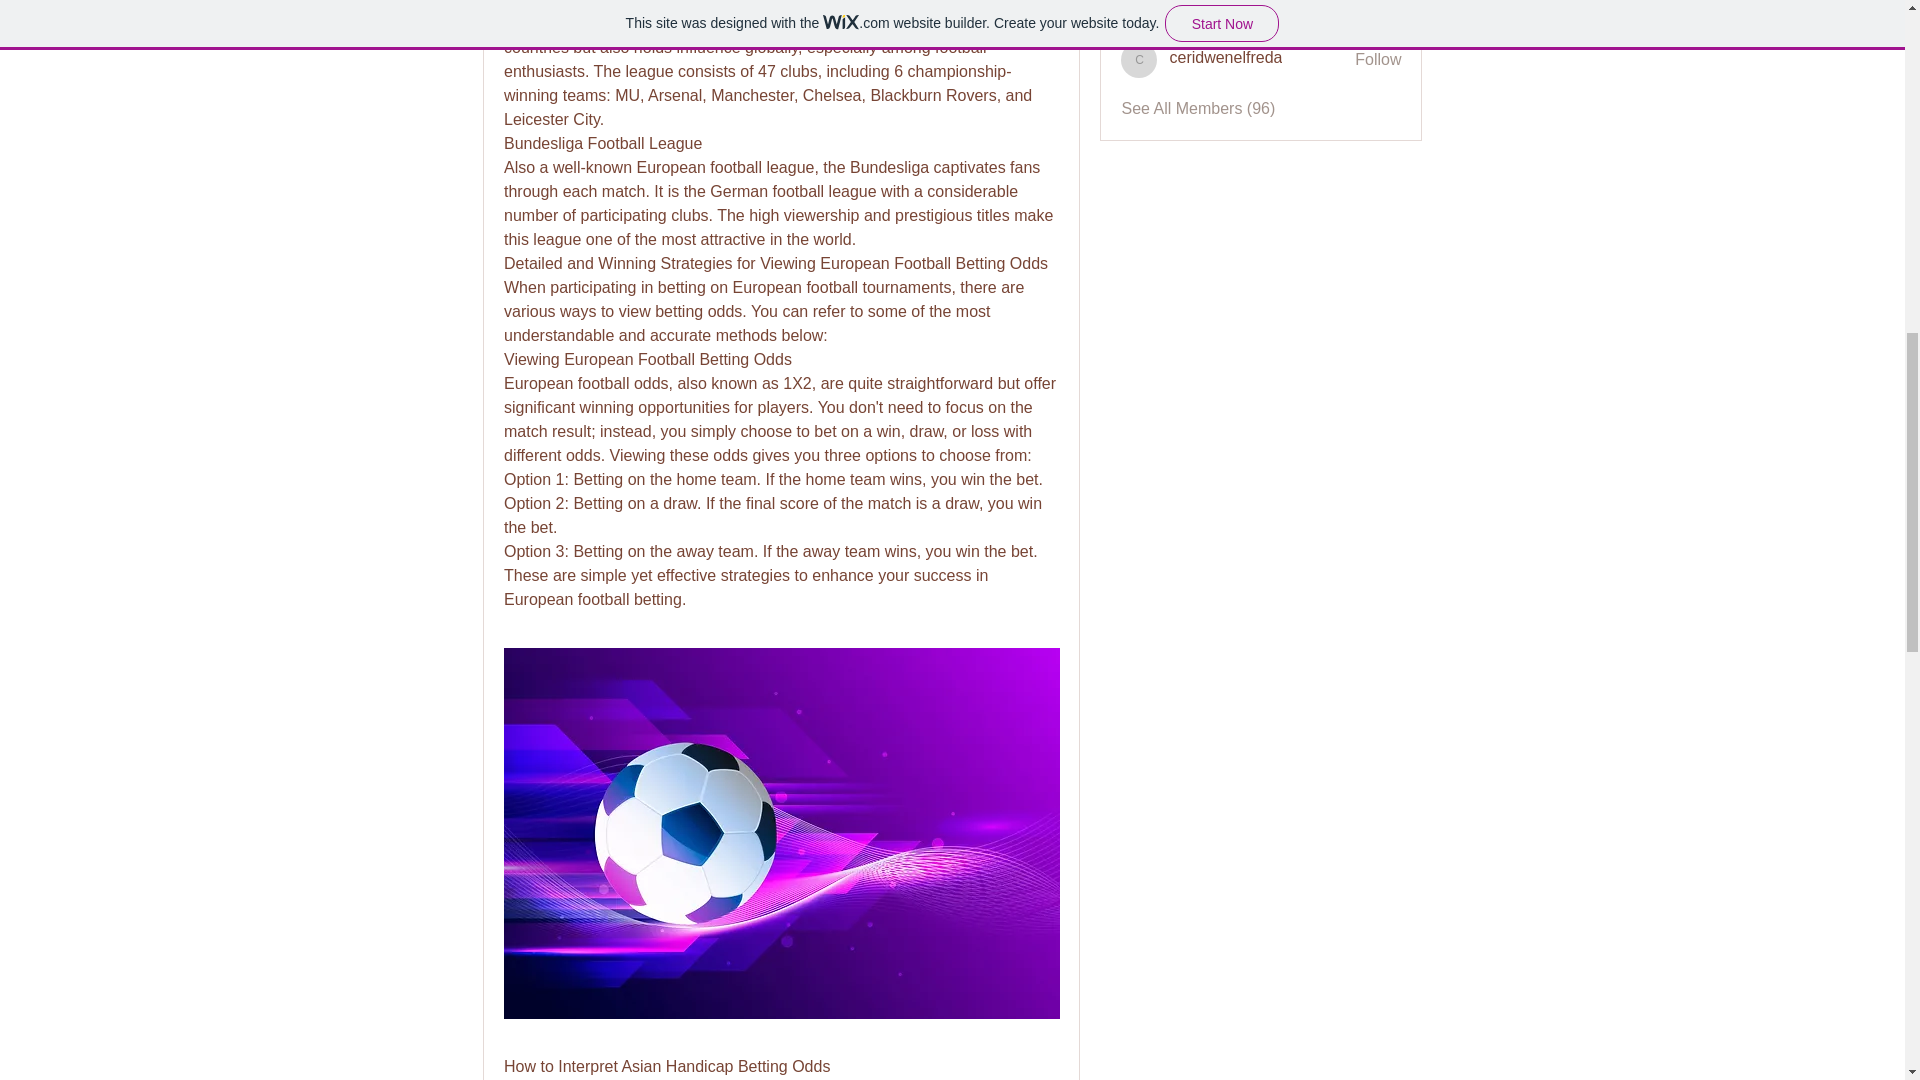 This screenshot has height=1080, width=1920. I want to click on Living Yoga School, so click(1139, 14).